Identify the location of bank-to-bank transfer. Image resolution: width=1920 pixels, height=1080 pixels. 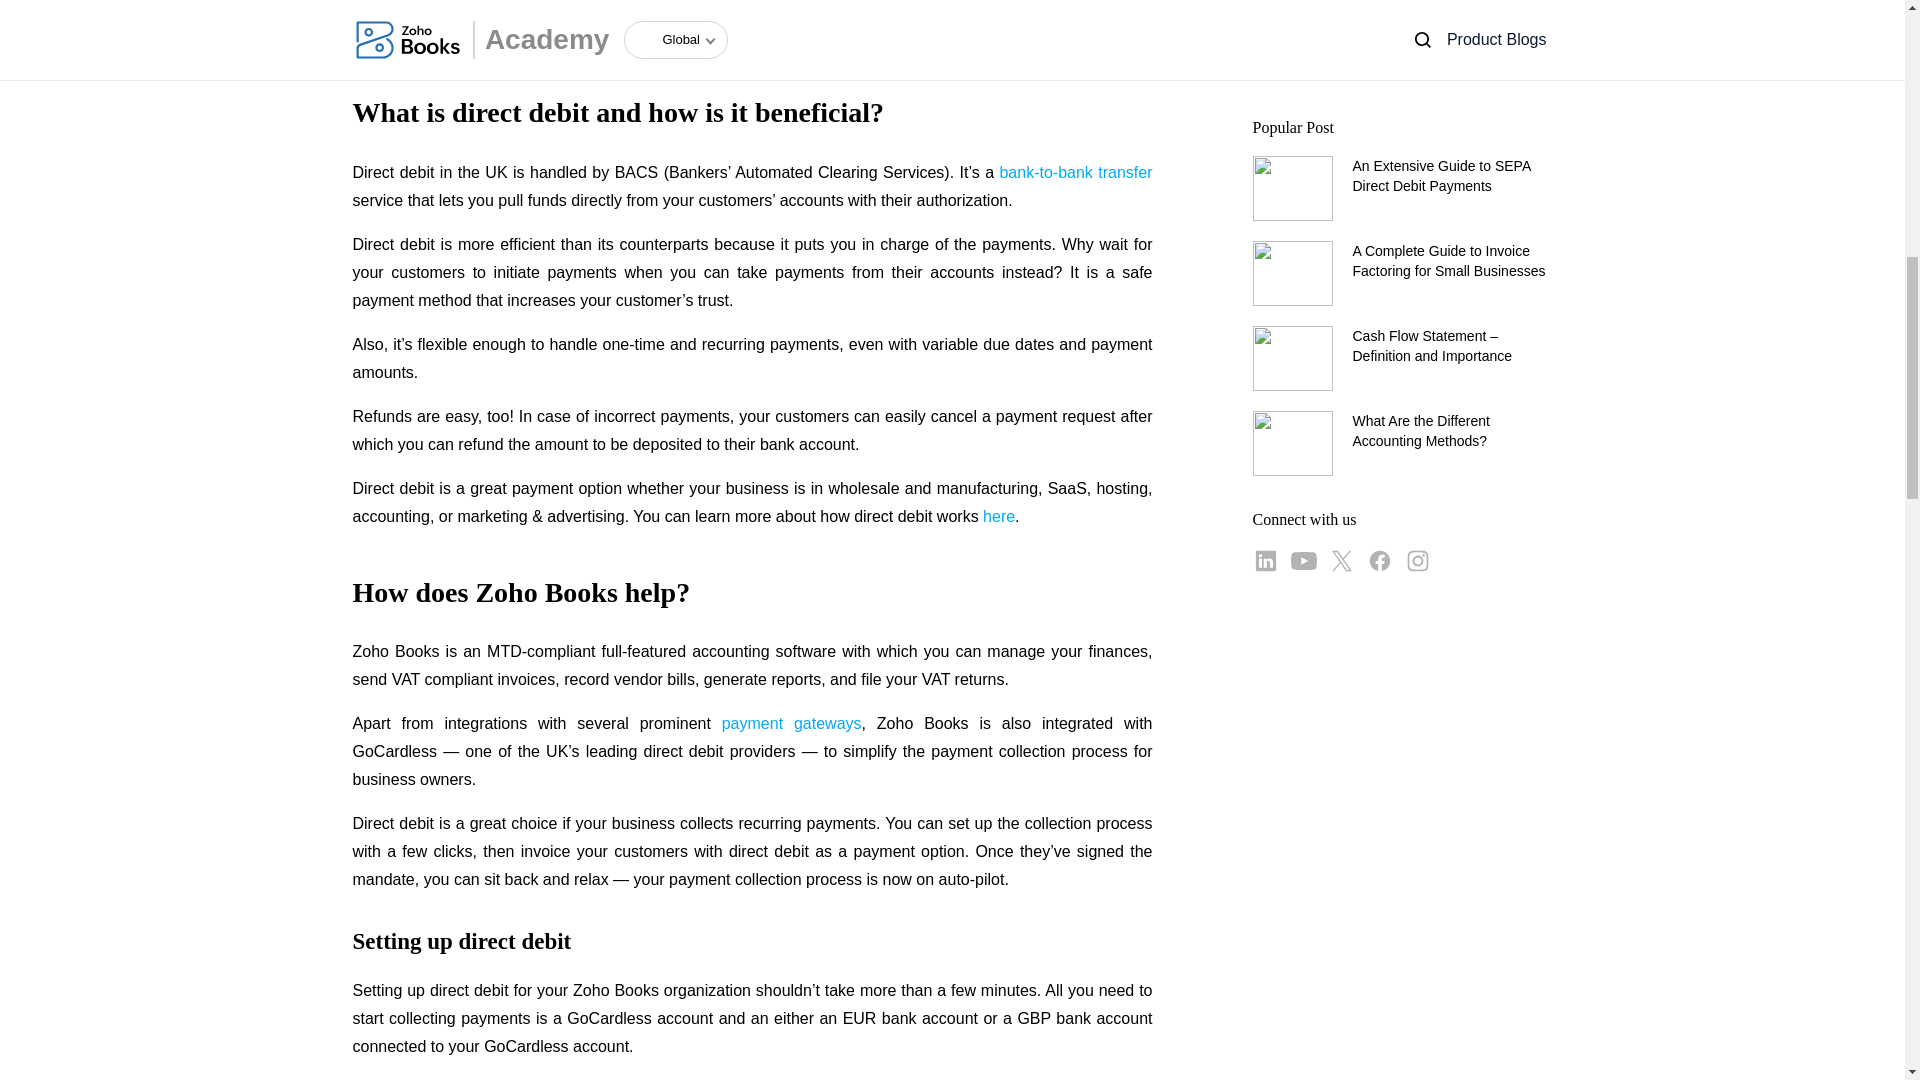
(1075, 172).